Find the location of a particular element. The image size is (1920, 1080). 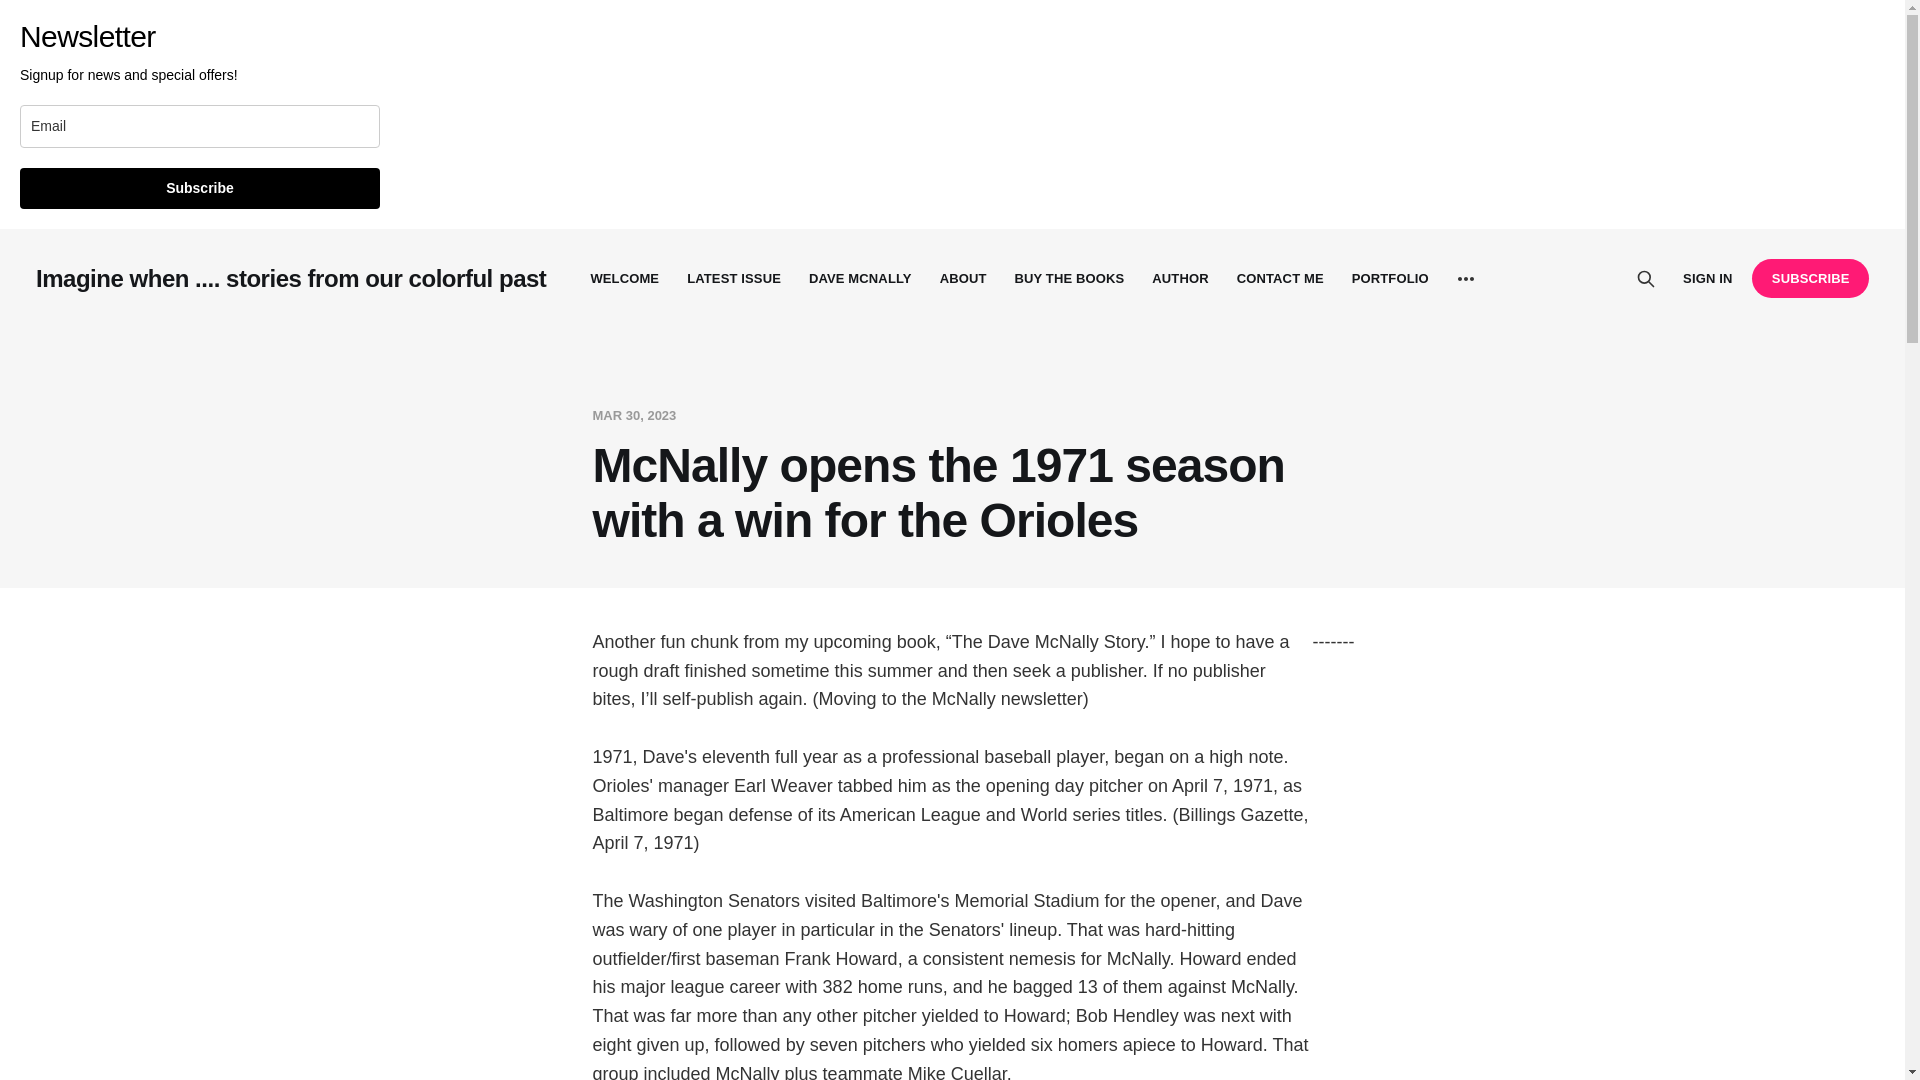

CONTACT ME is located at coordinates (1280, 278).